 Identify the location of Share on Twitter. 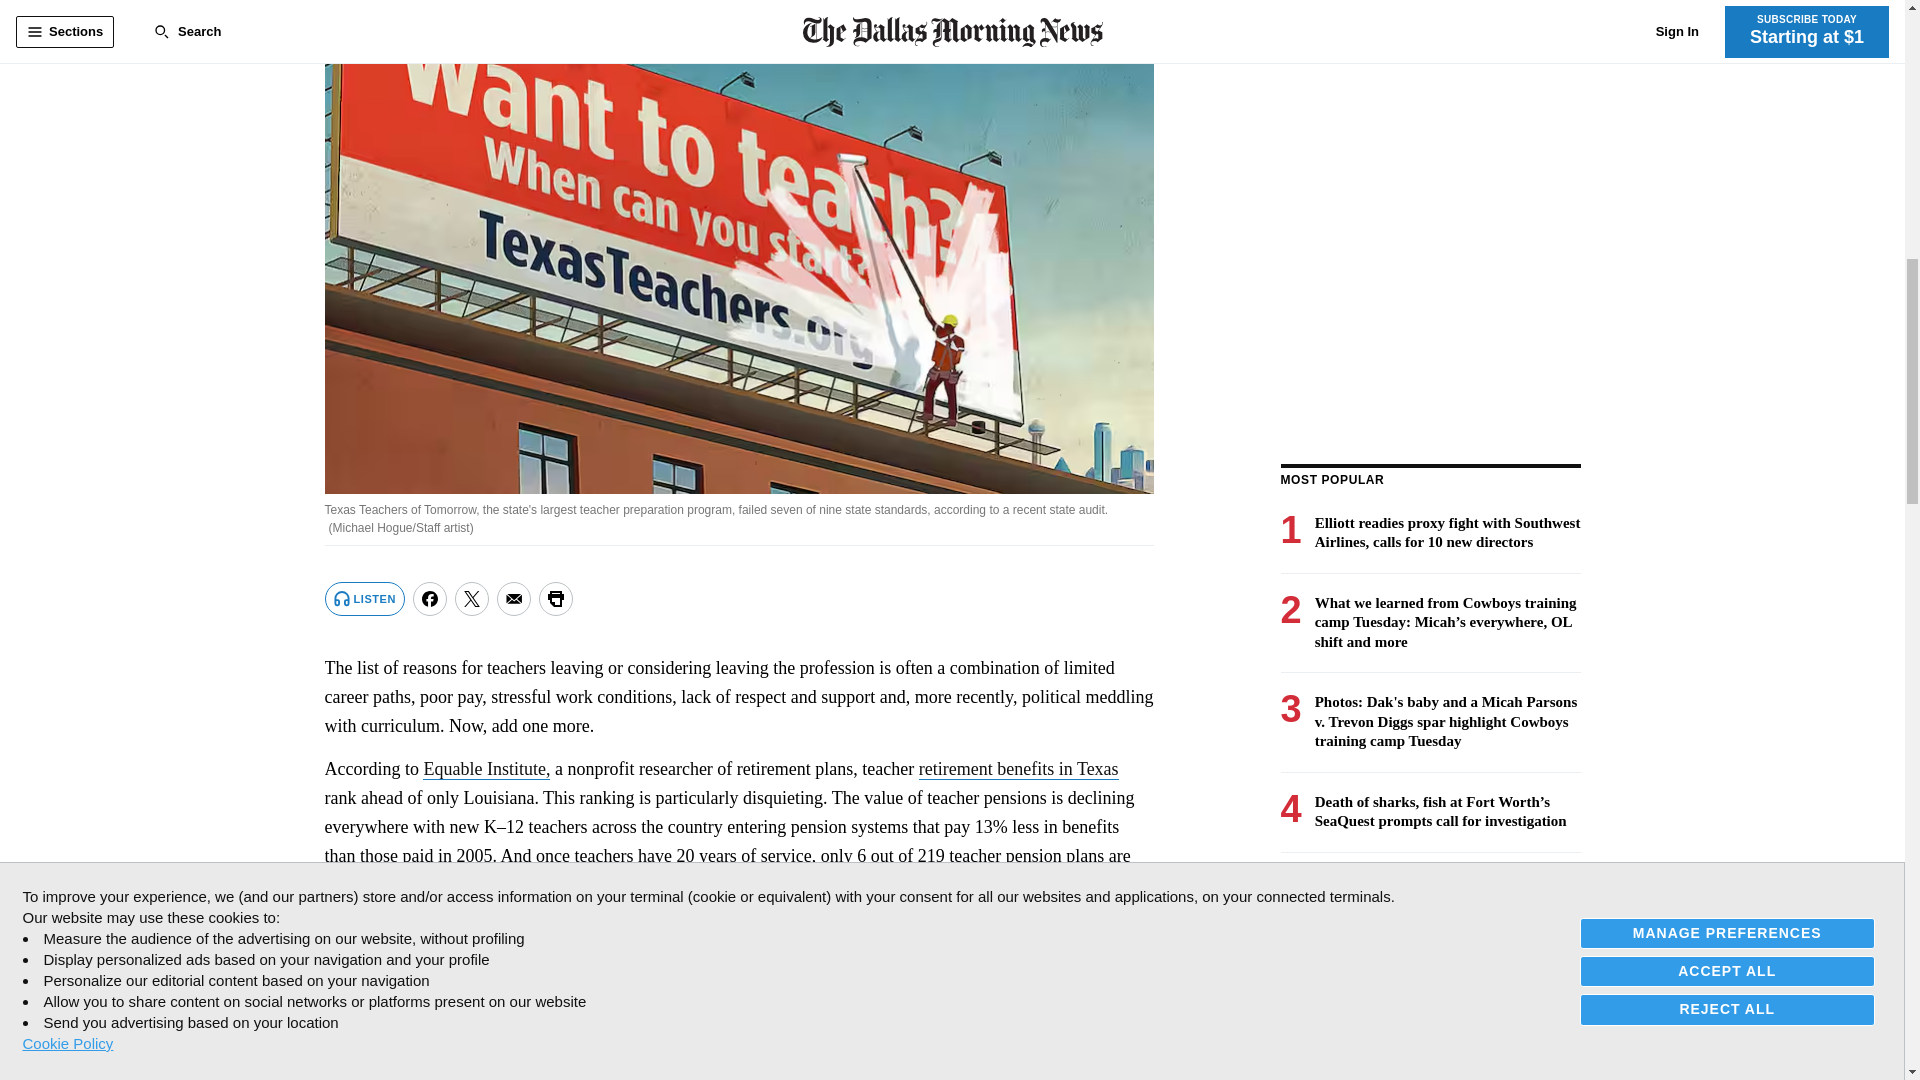
(472, 598).